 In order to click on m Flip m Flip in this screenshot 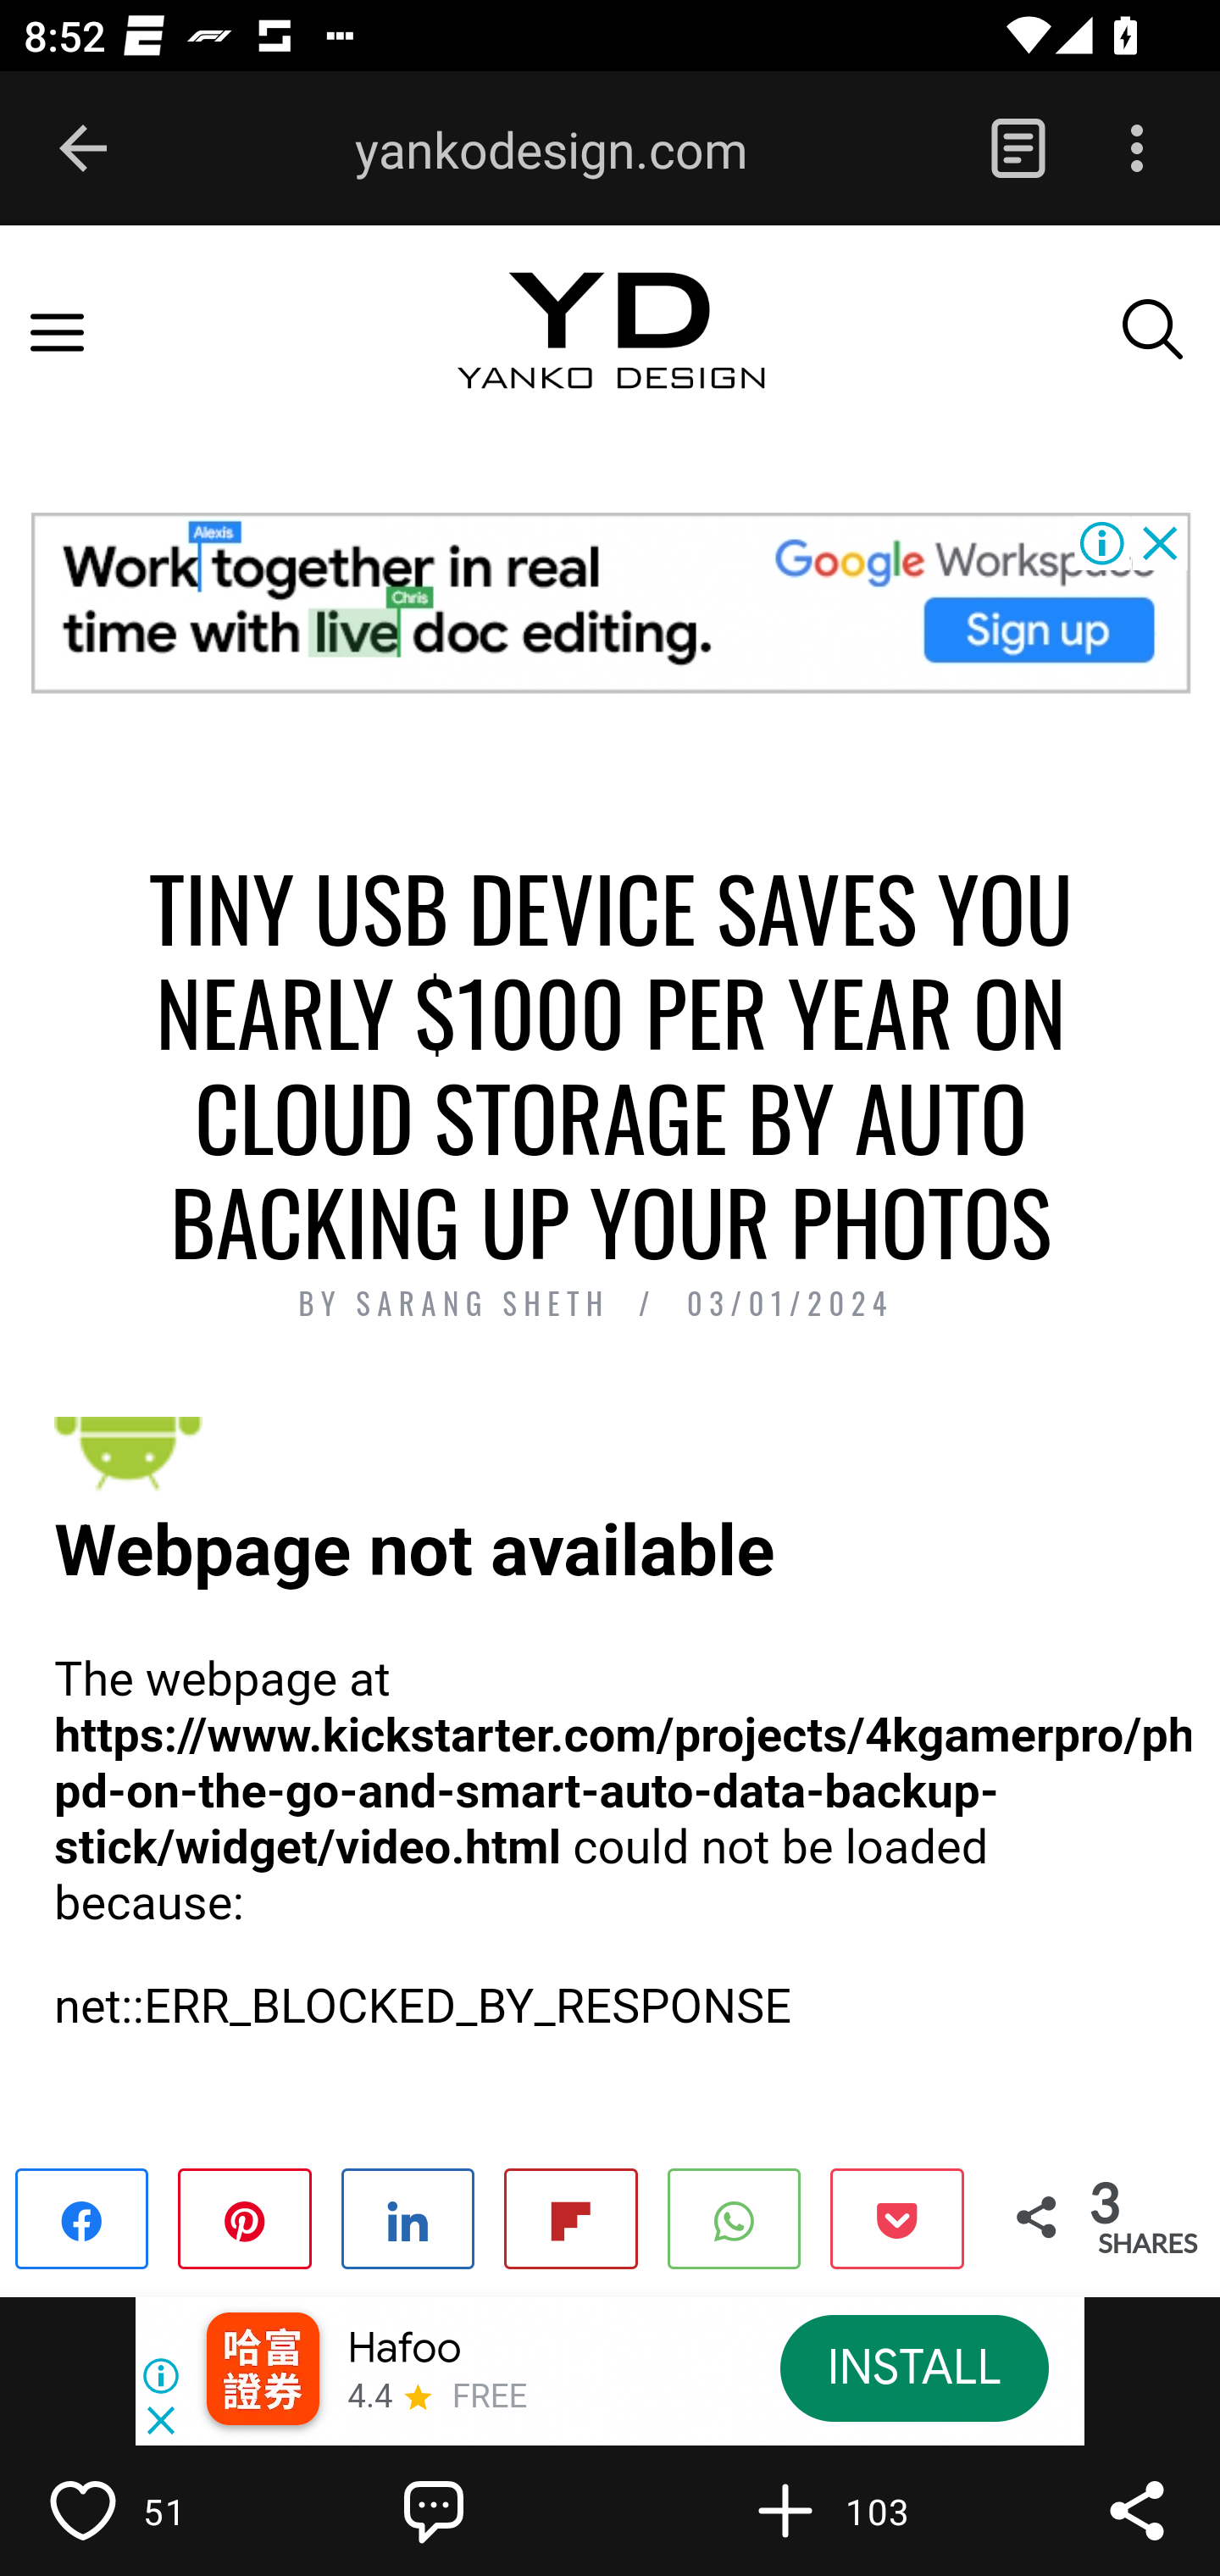, I will do `click(569, 2217)`.